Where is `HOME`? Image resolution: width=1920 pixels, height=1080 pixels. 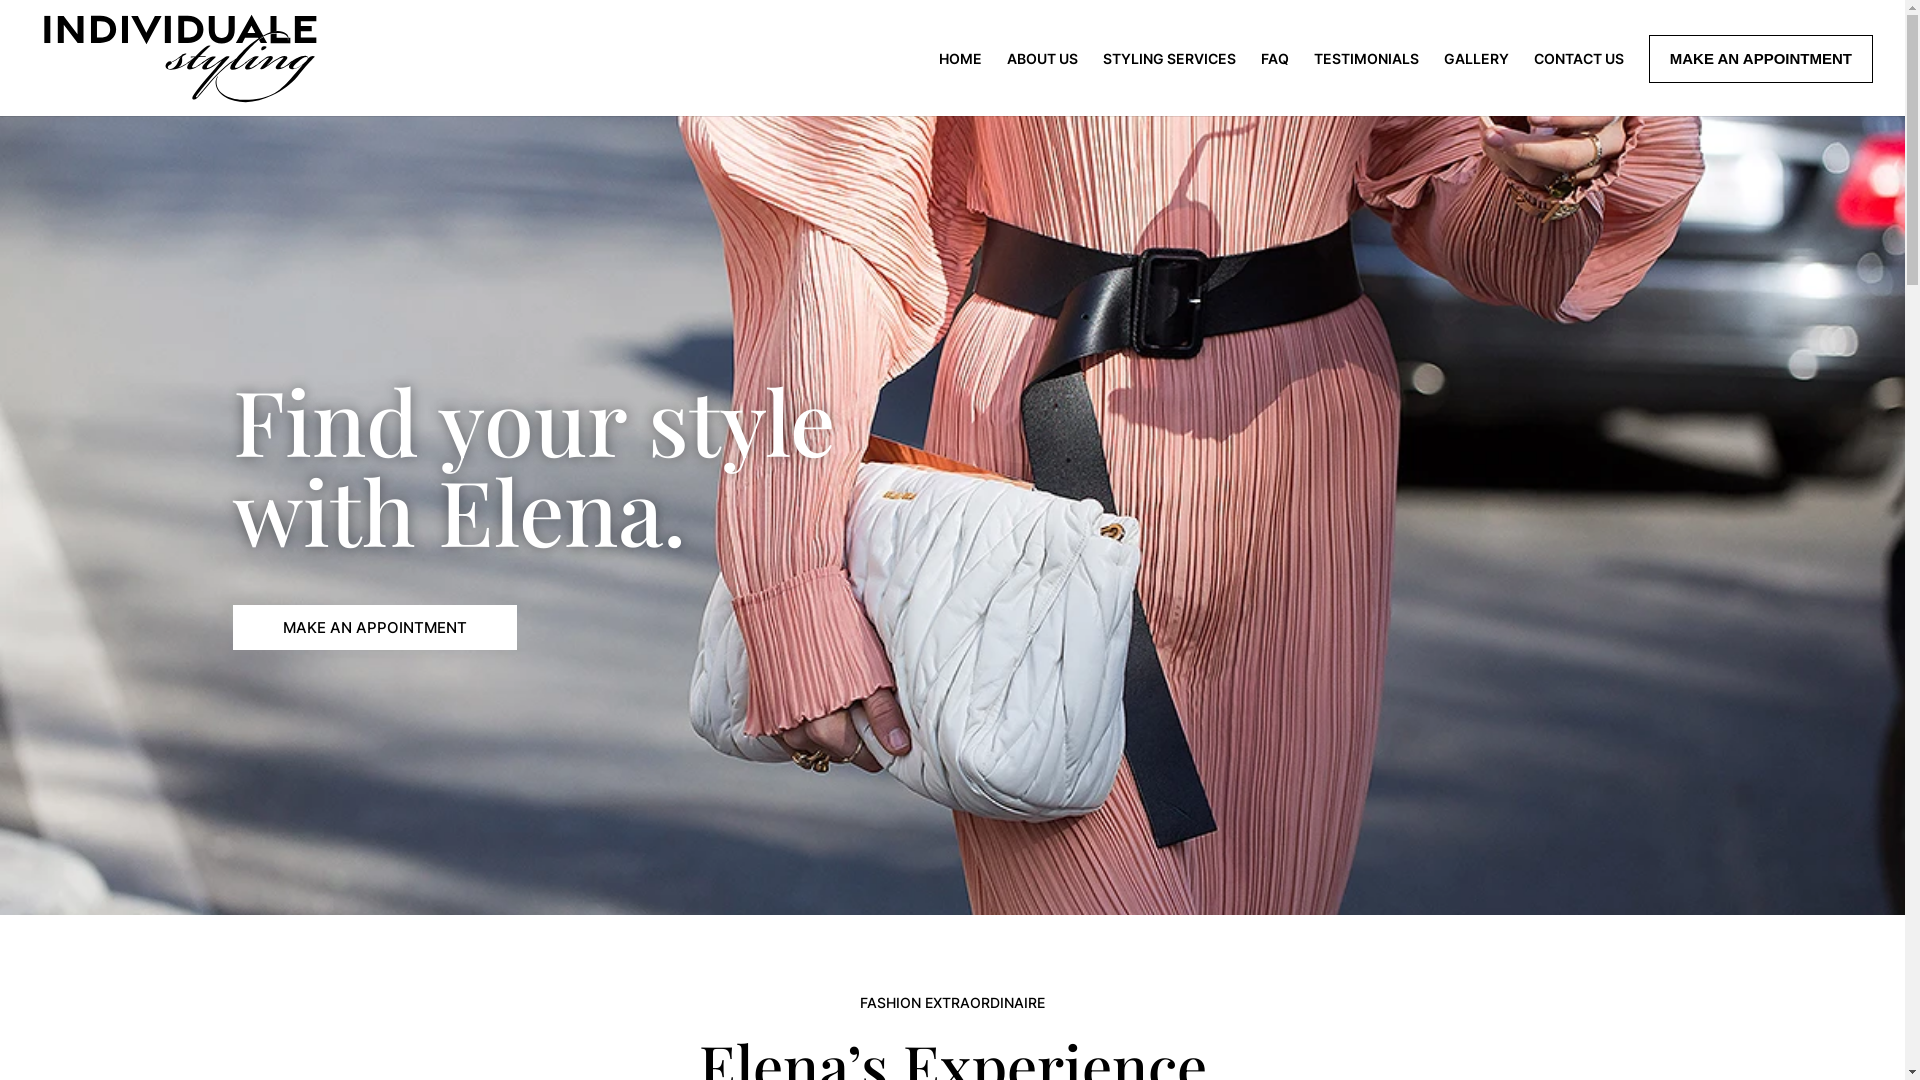
HOME is located at coordinates (960, 82).